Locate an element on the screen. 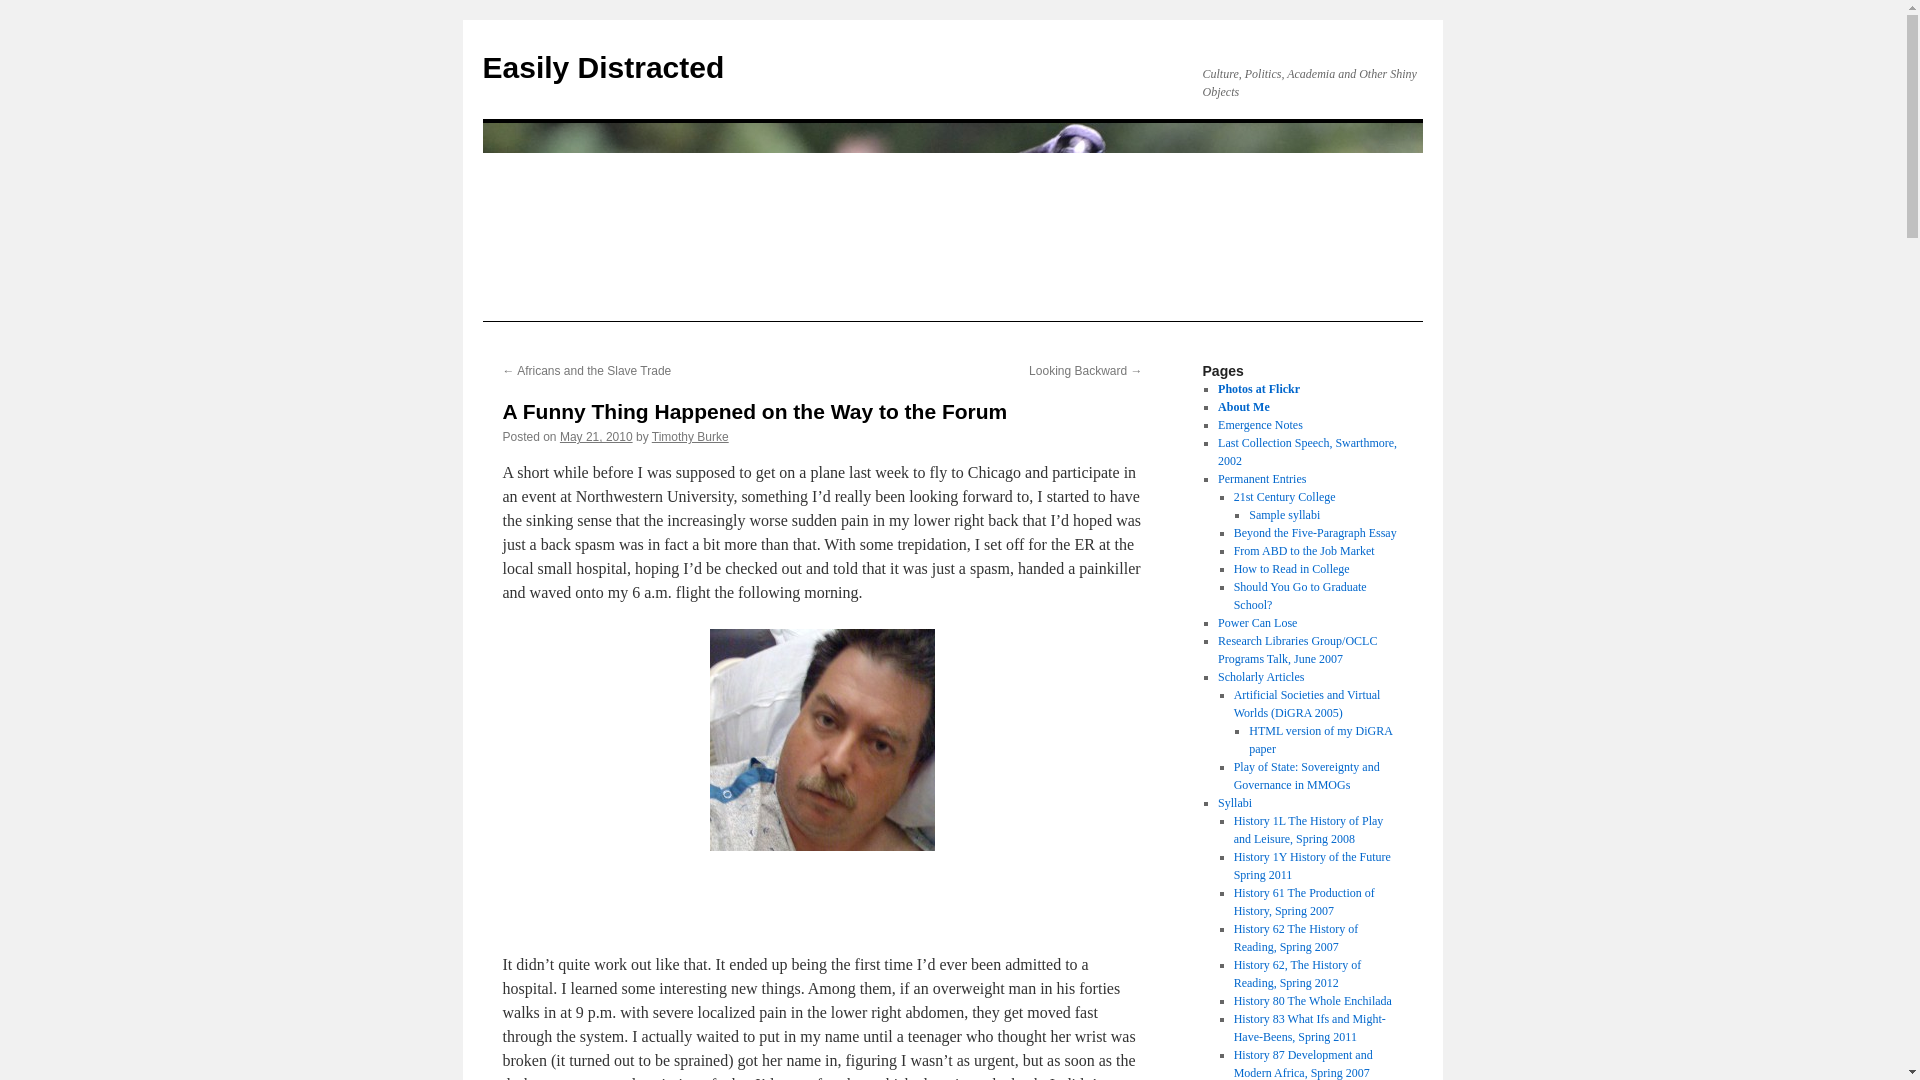  Should You Go to Graduate School? is located at coordinates (1300, 596).